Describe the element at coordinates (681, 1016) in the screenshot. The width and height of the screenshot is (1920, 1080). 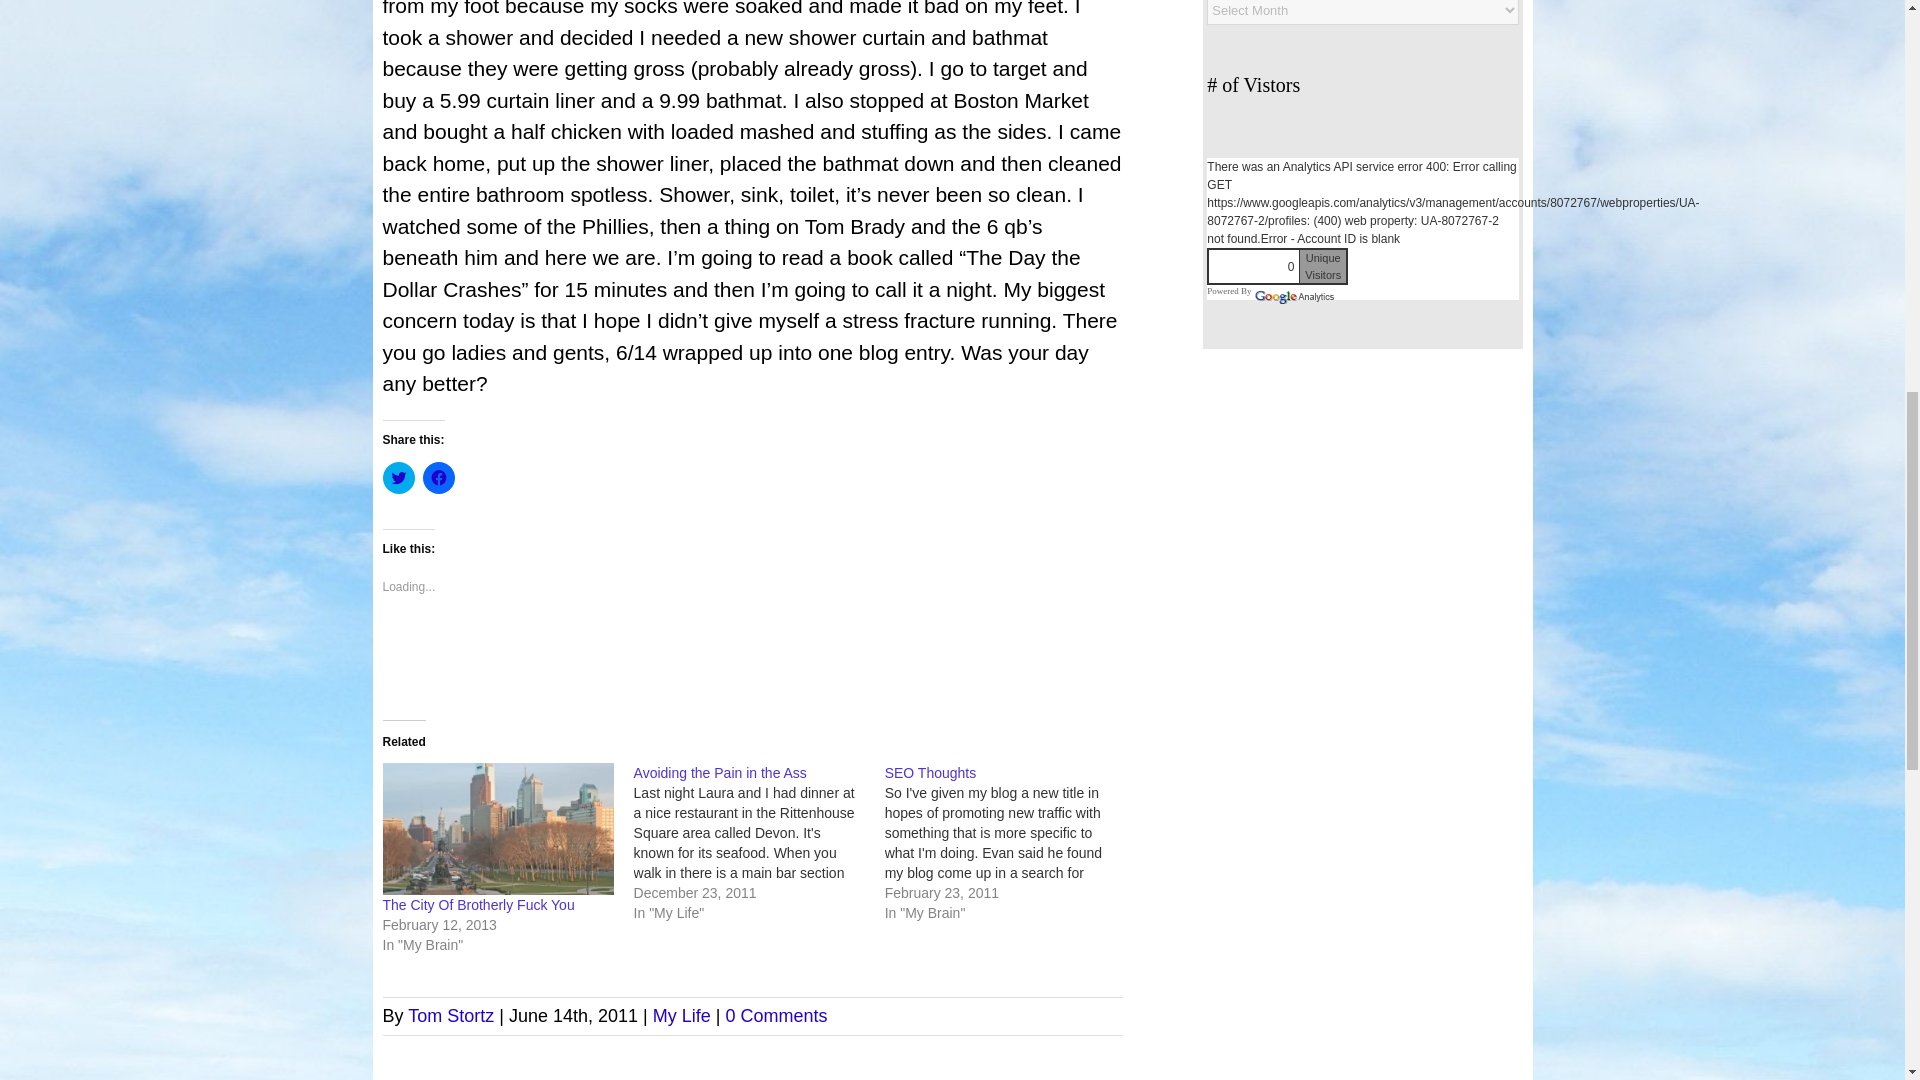
I see `My Life` at that location.